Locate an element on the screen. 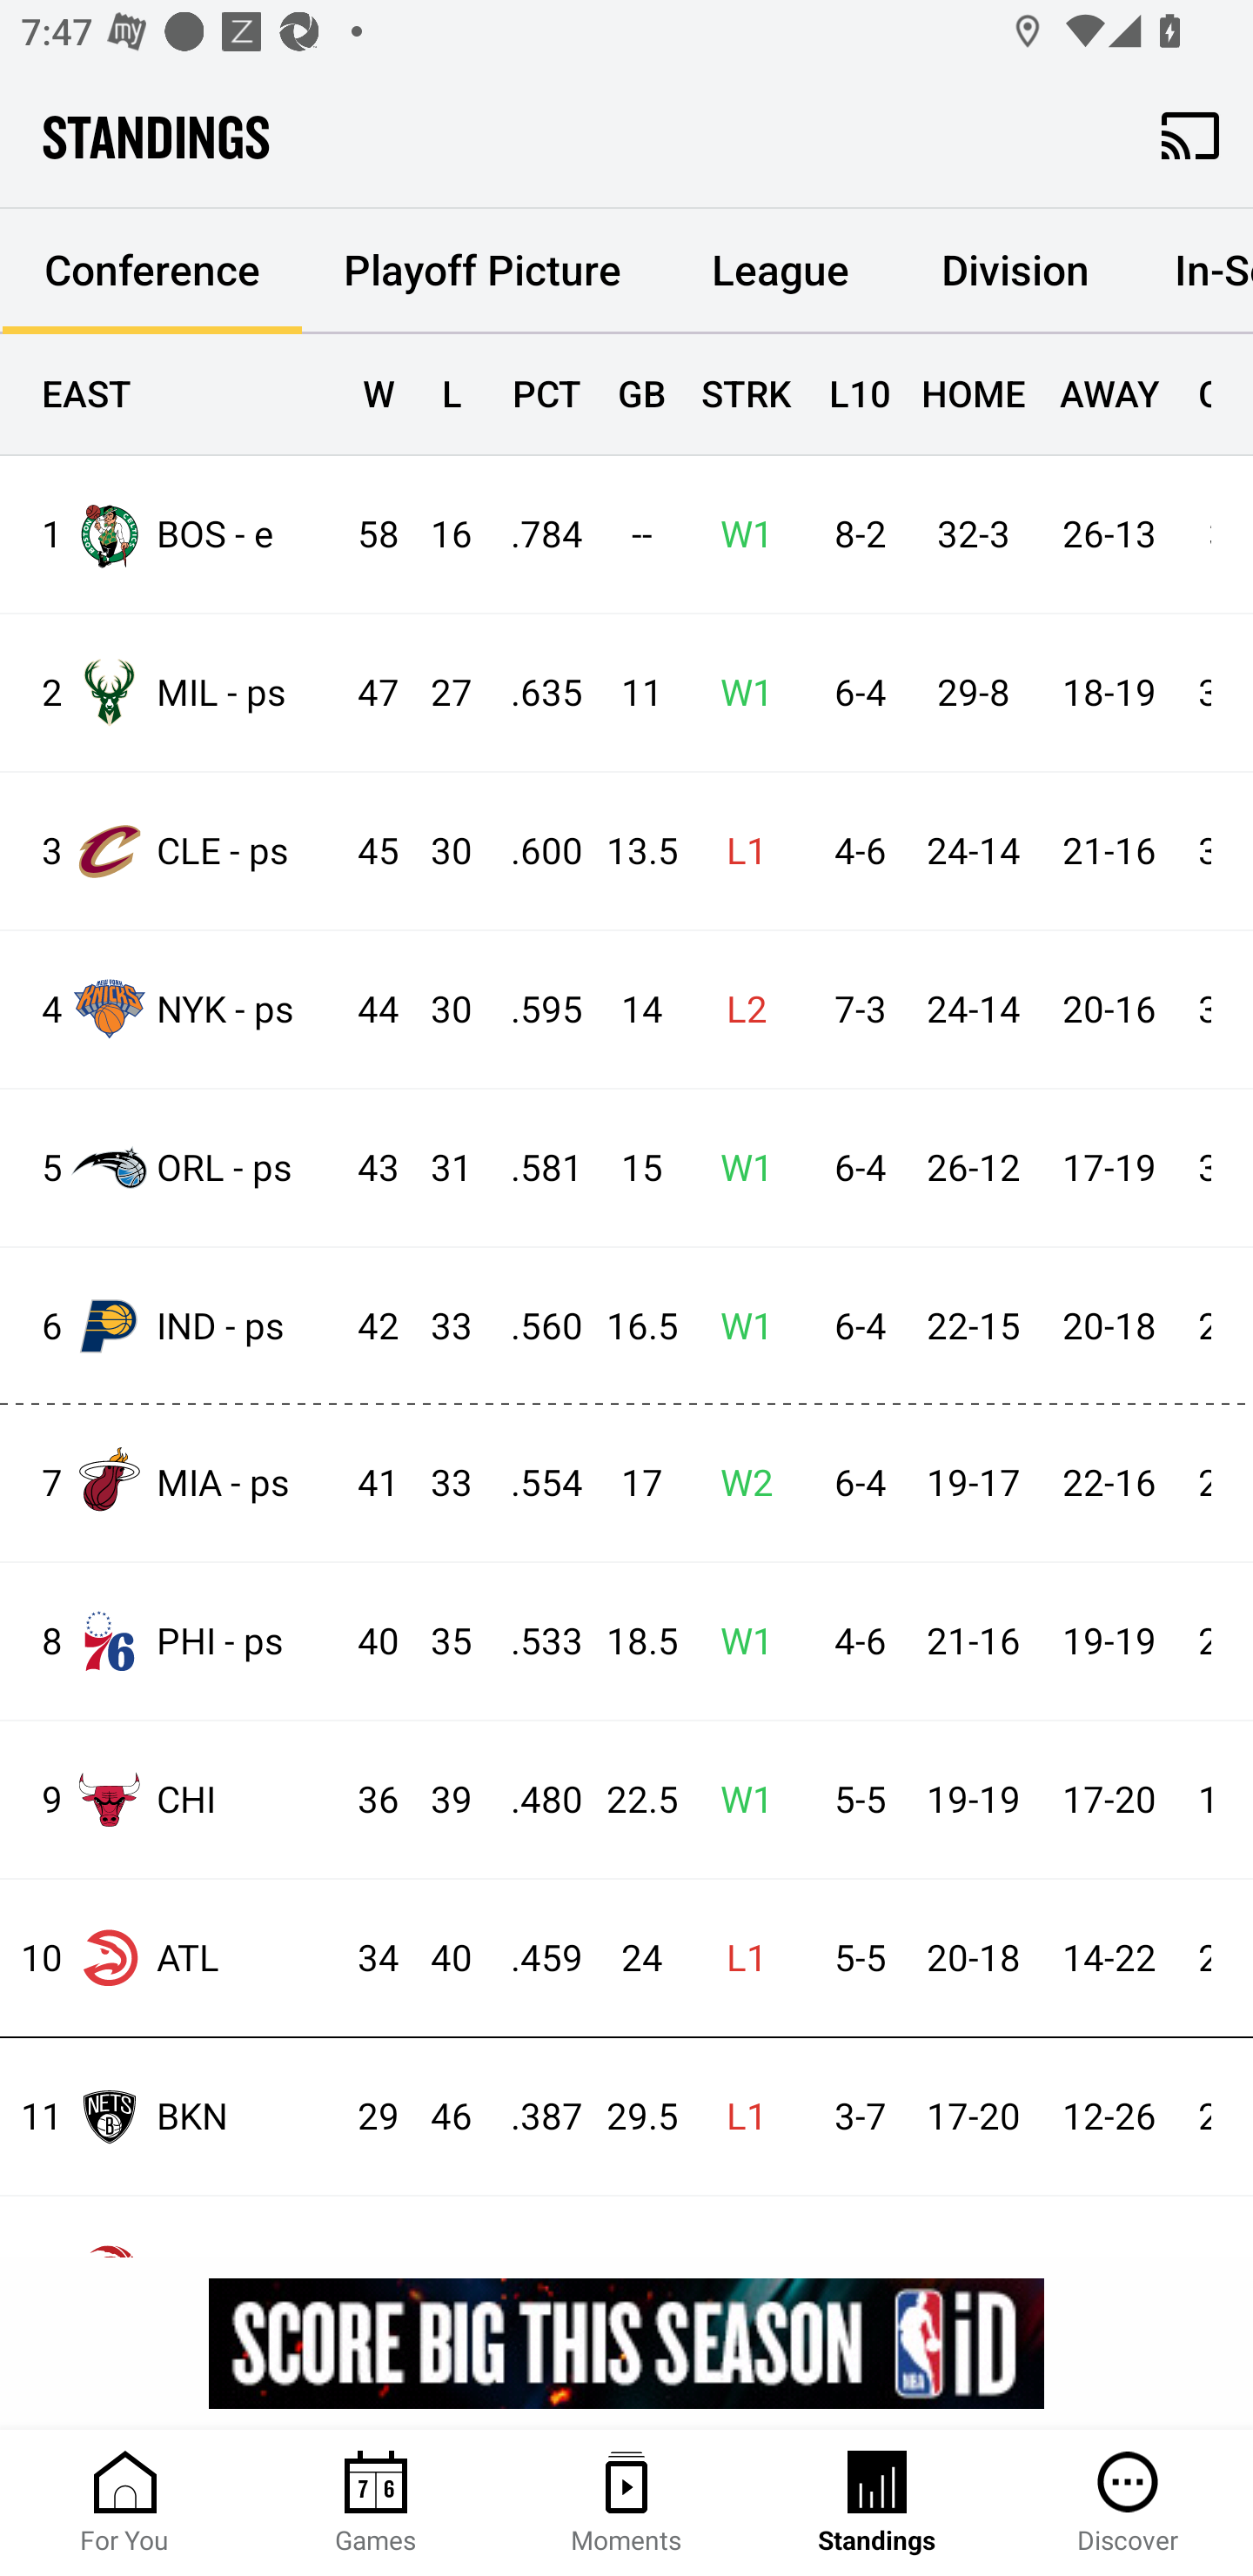  Games is located at coordinates (376, 2503).